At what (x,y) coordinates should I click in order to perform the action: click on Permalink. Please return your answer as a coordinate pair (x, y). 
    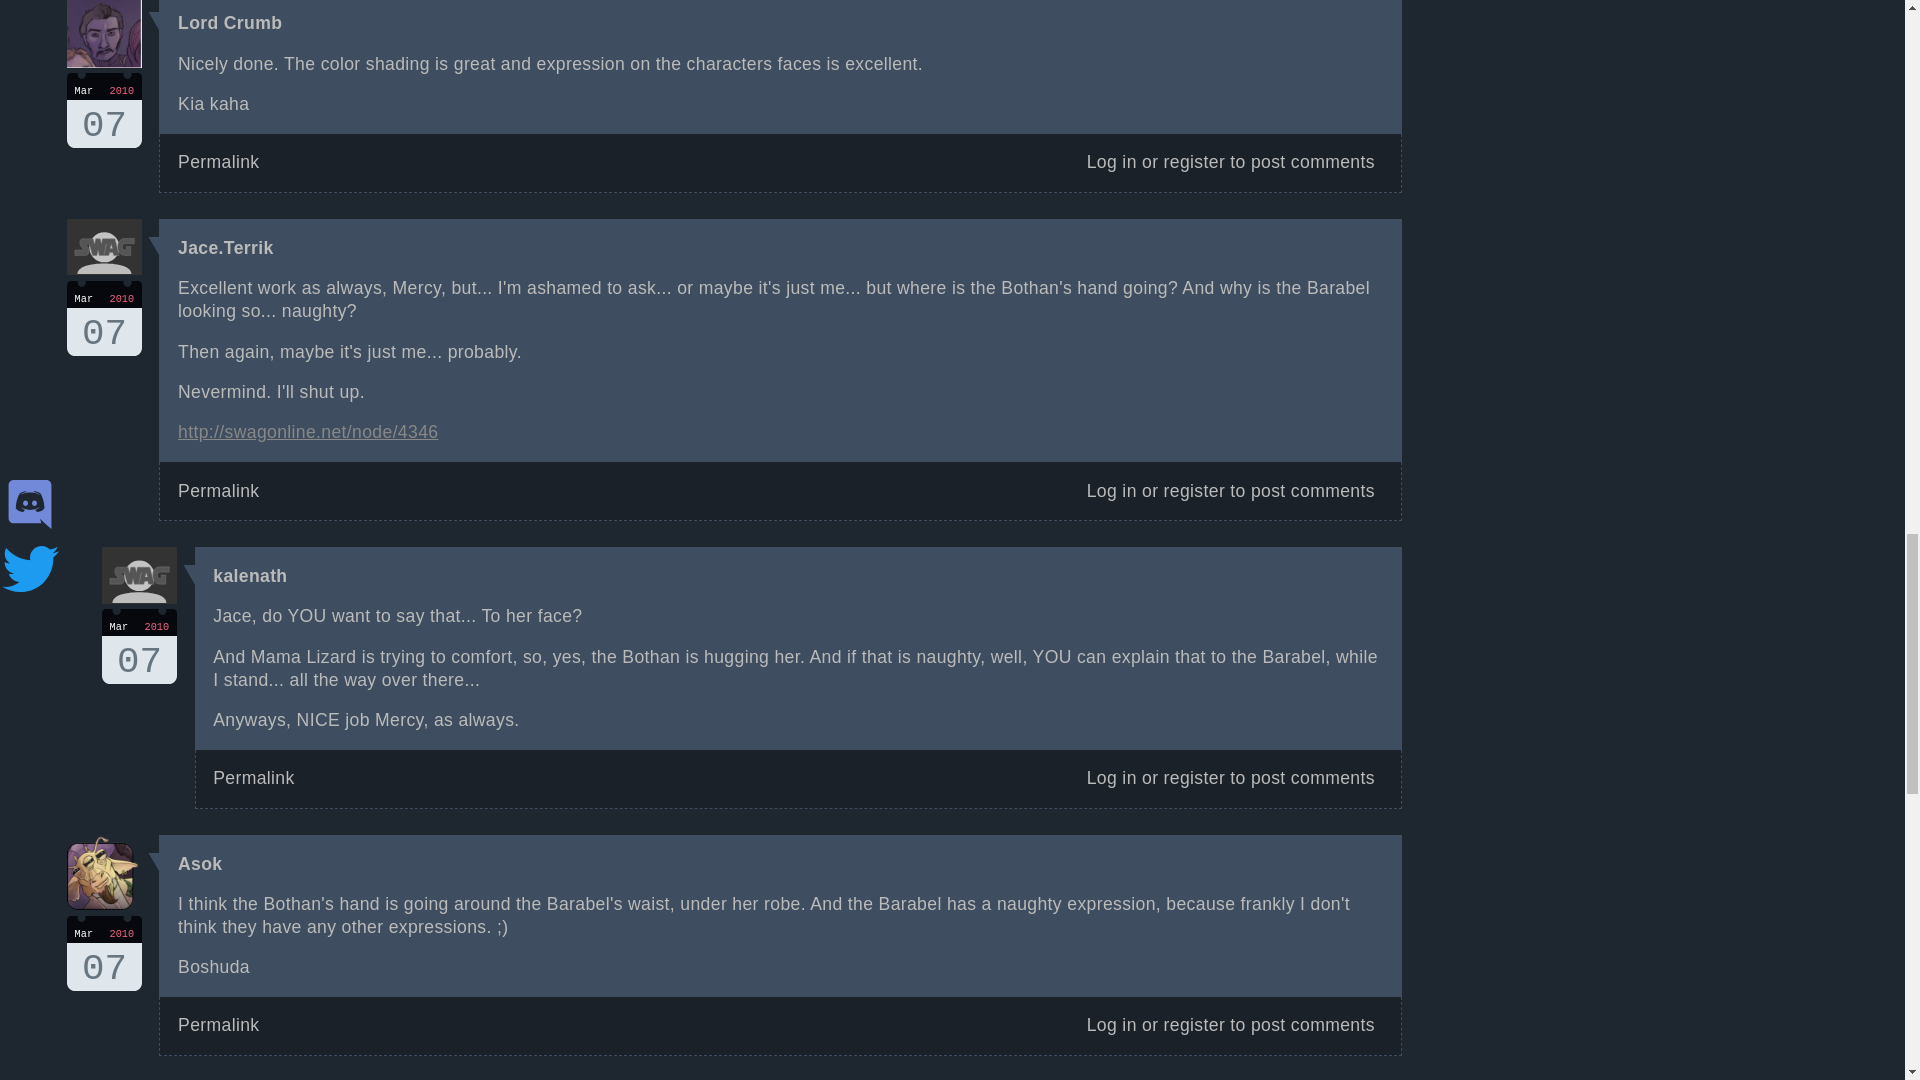
    Looking at the image, I should click on (253, 778).